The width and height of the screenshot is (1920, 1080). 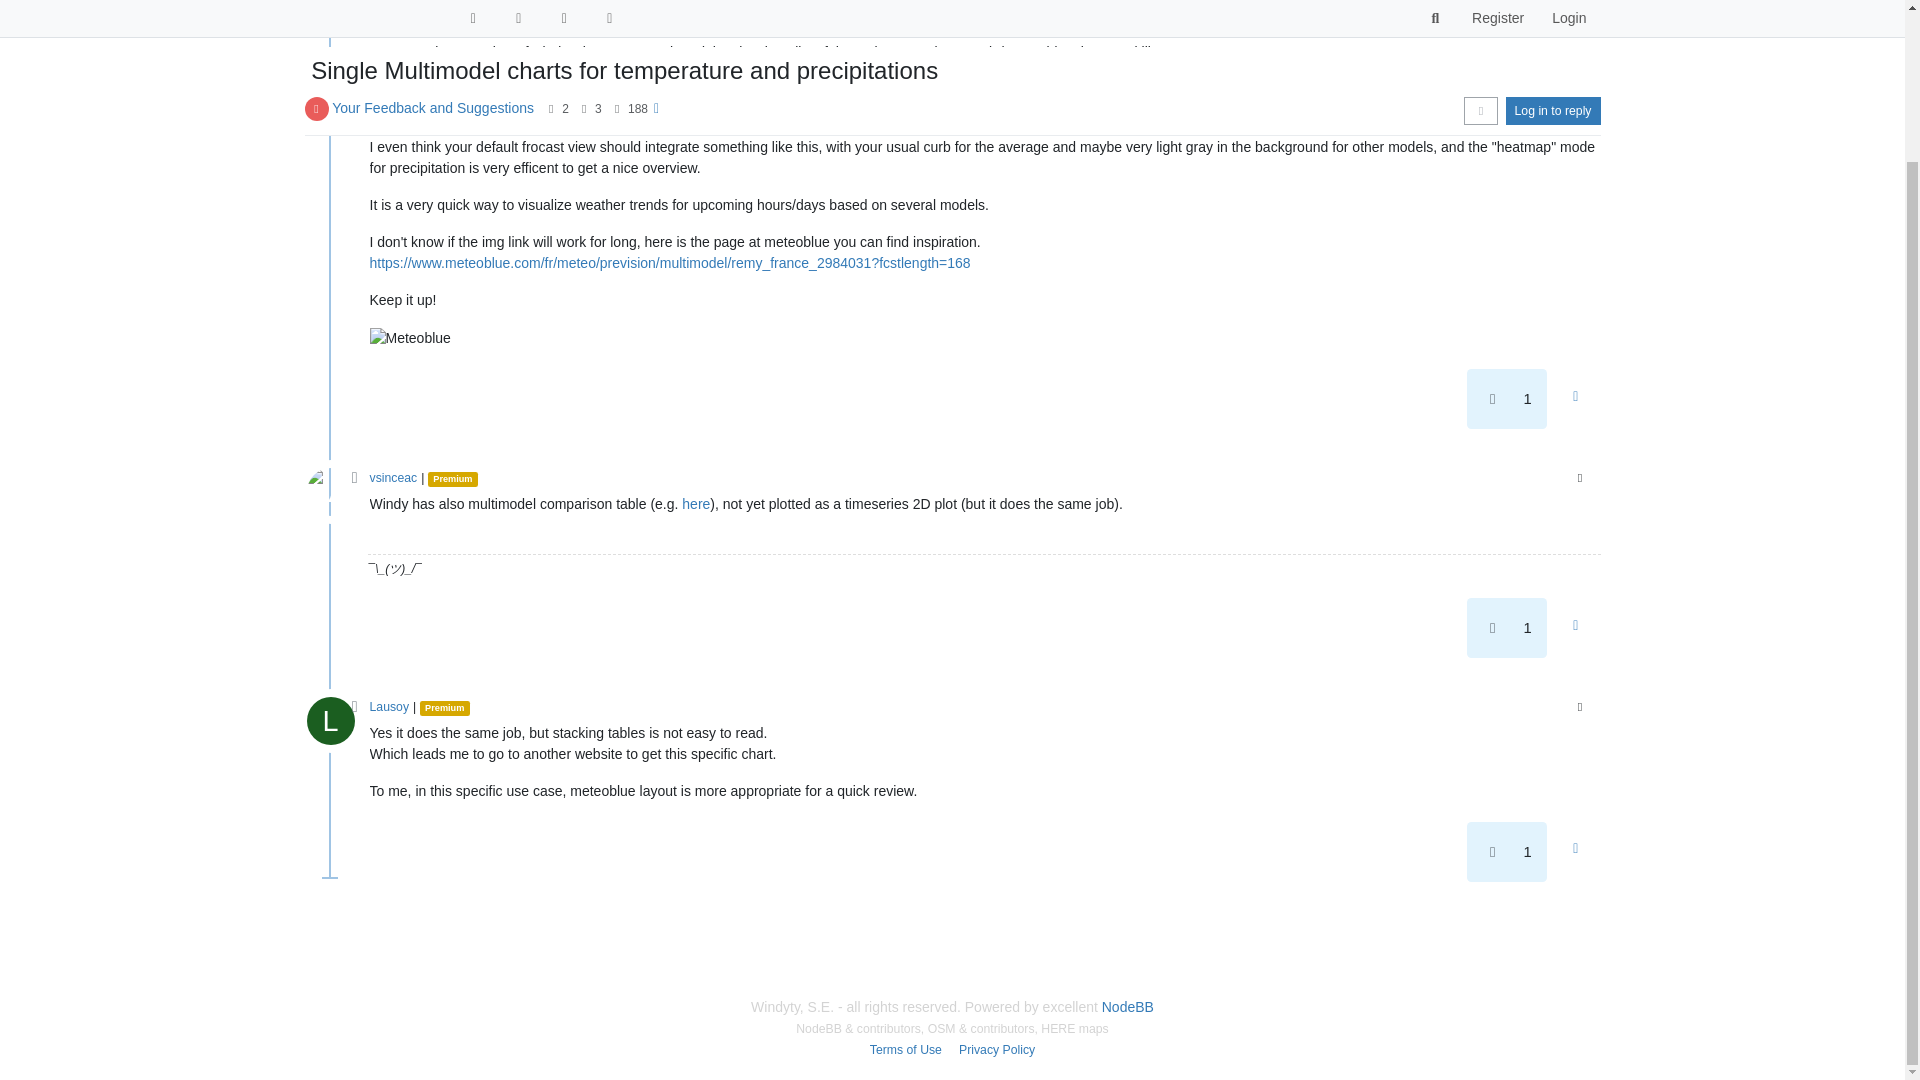 I want to click on Lausoy, so click(x=329, y=14).